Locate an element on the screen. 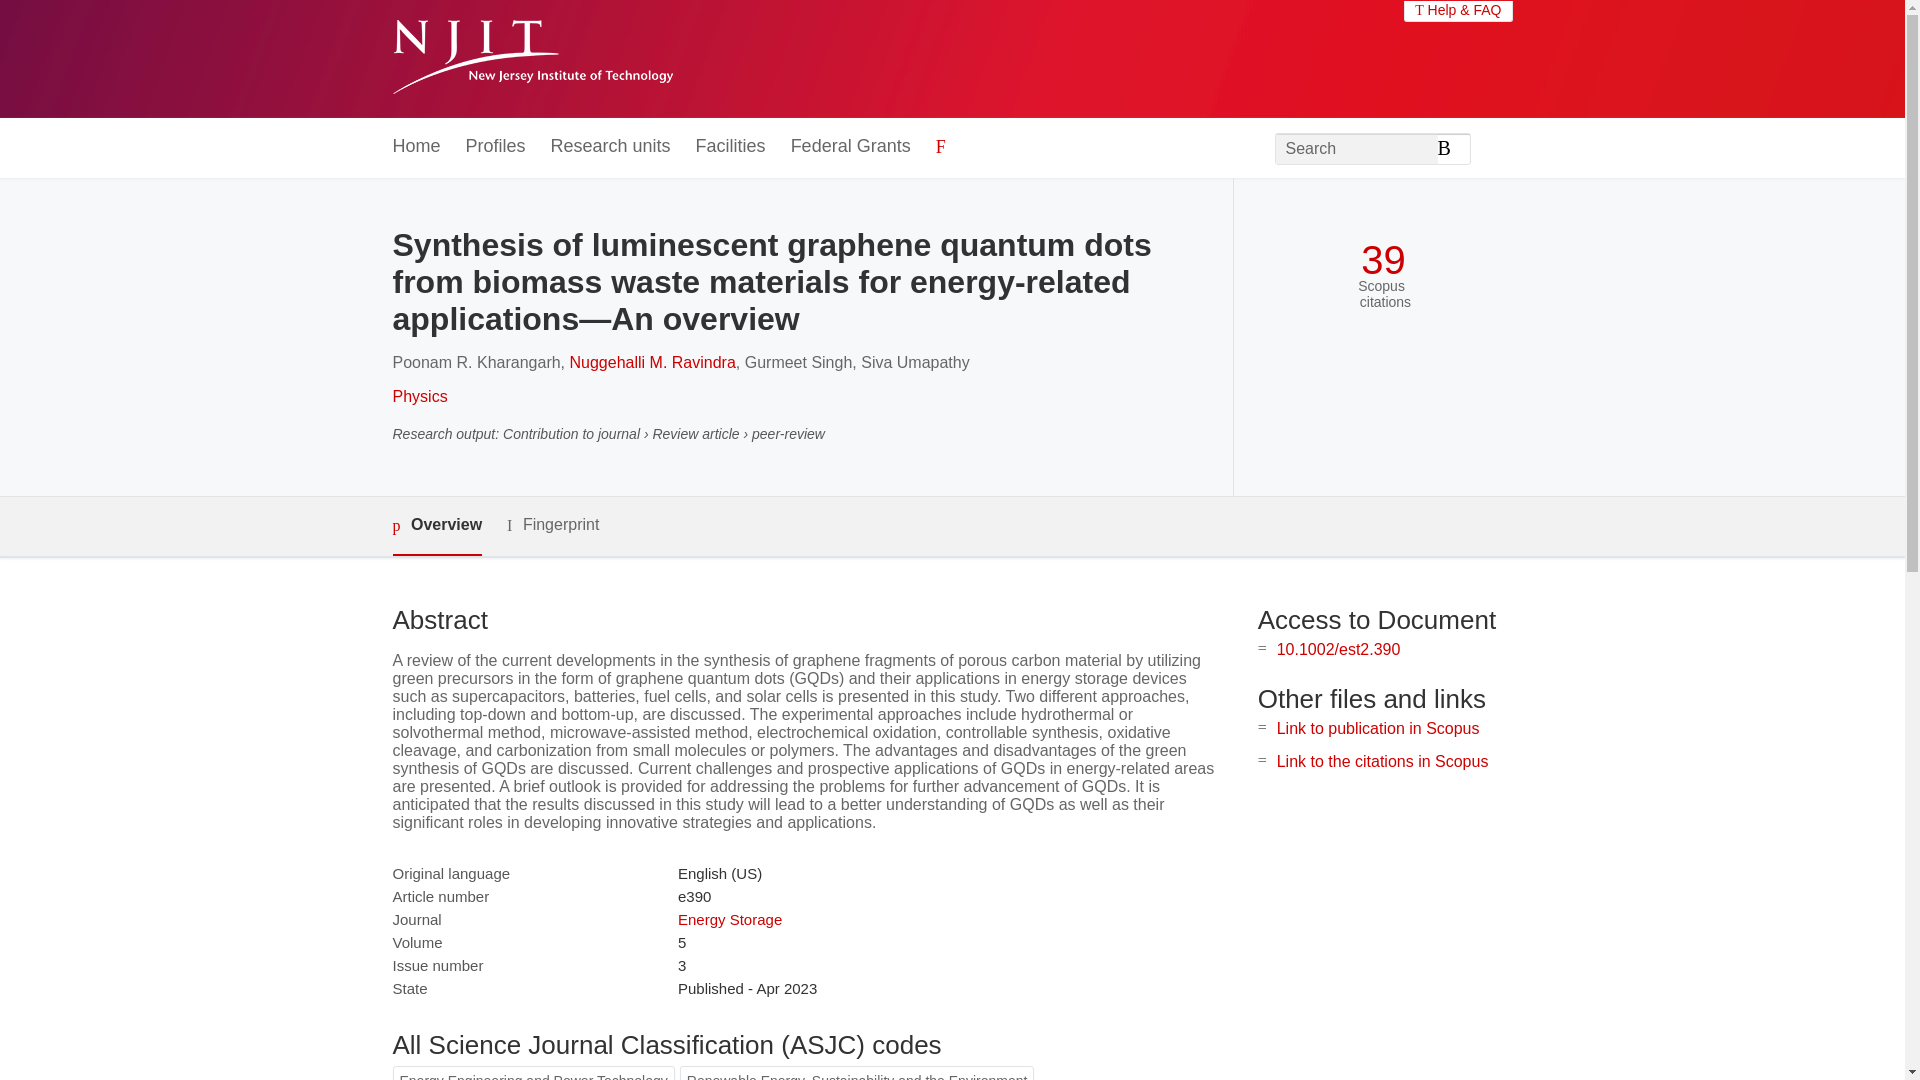 This screenshot has width=1920, height=1080. Energy Storage is located at coordinates (729, 919).